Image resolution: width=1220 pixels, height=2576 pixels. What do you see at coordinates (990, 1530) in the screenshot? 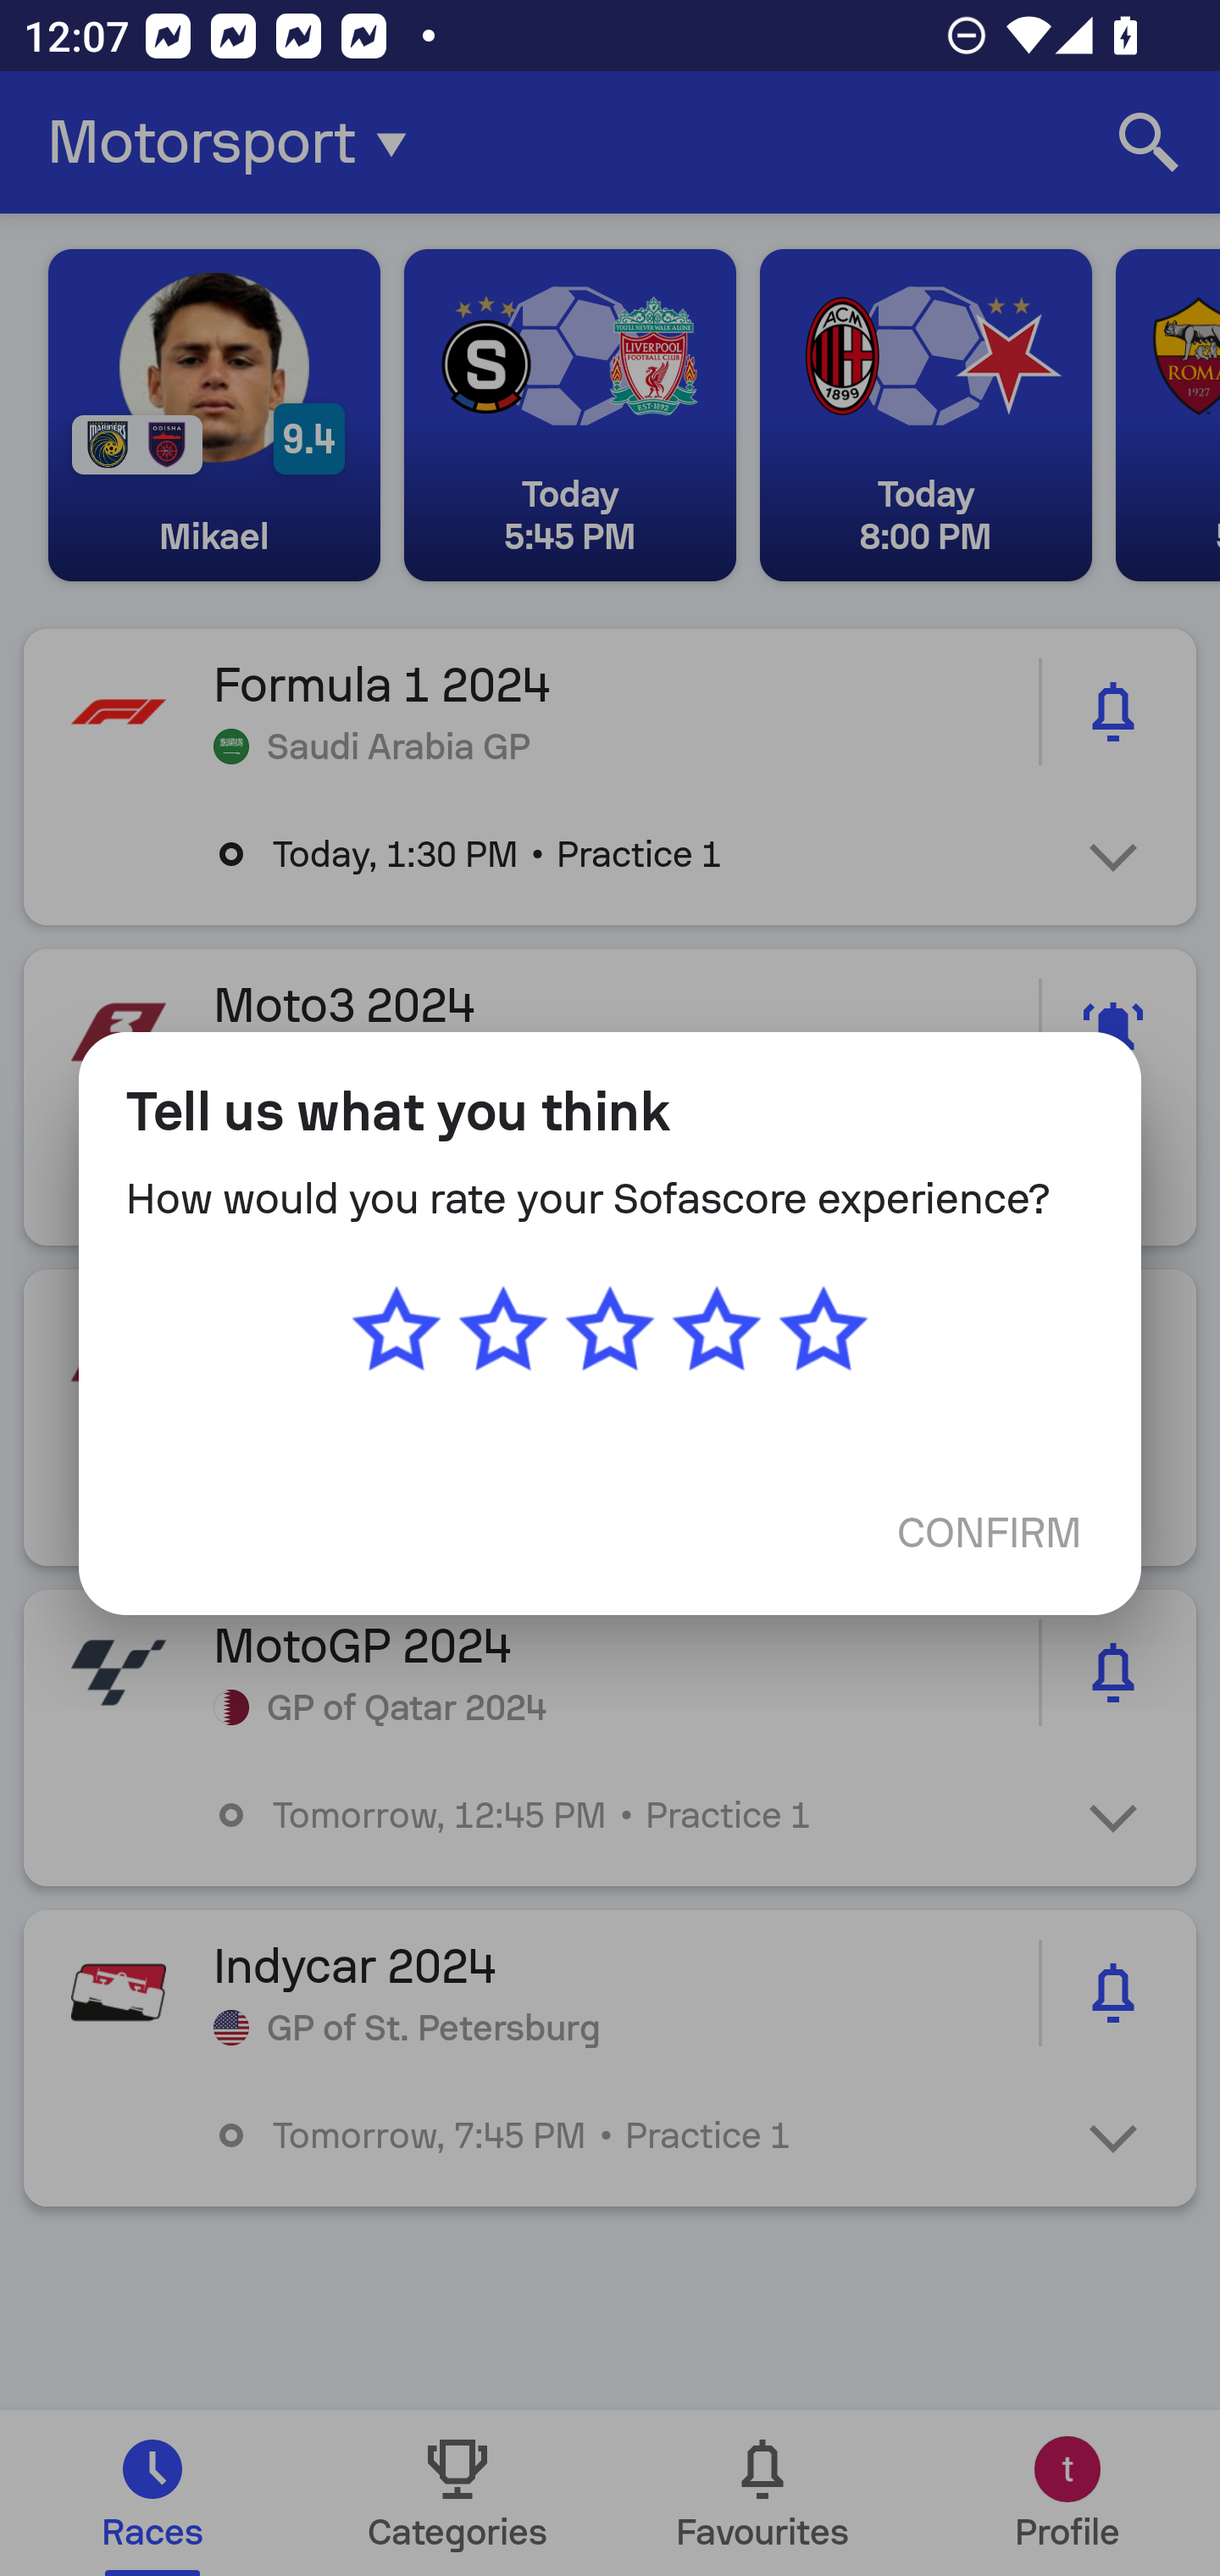
I see `CONFIRM` at bounding box center [990, 1530].